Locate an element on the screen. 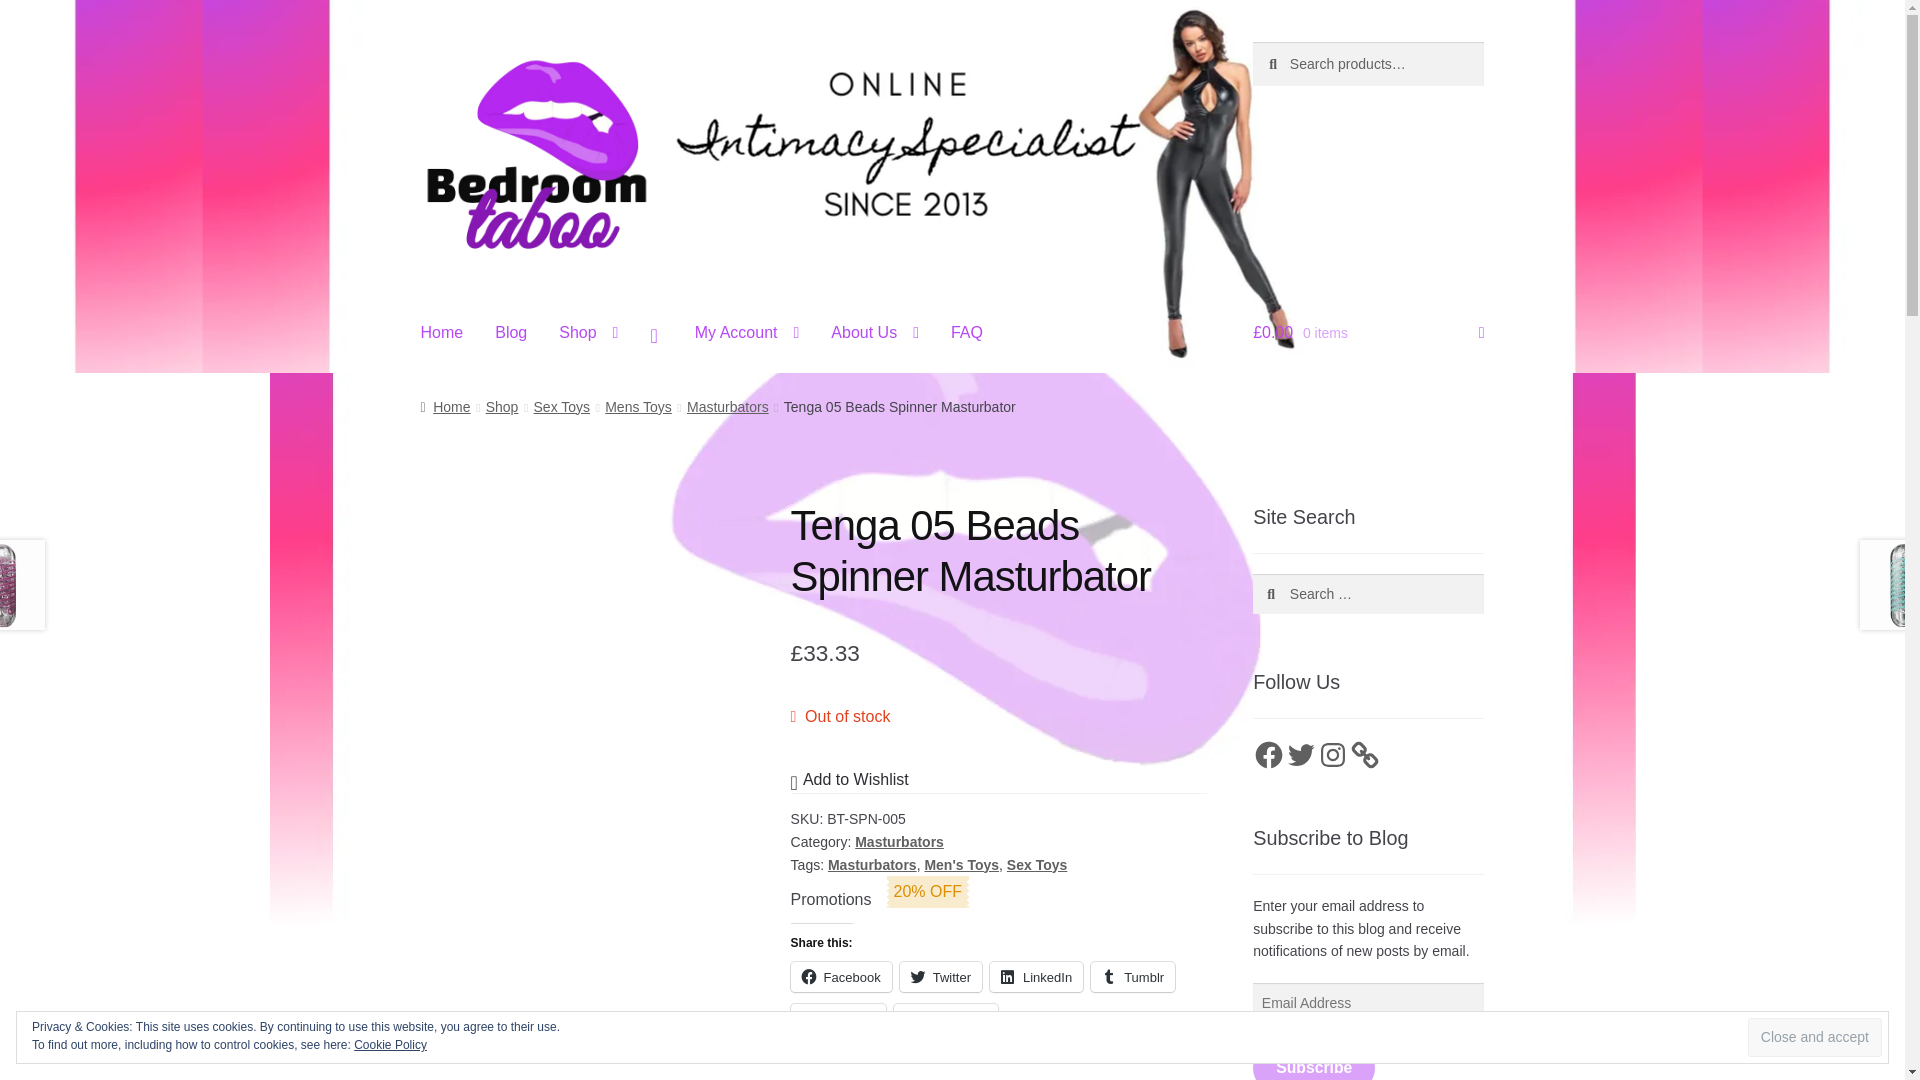  Click to share on LinkedIn is located at coordinates (1036, 977).